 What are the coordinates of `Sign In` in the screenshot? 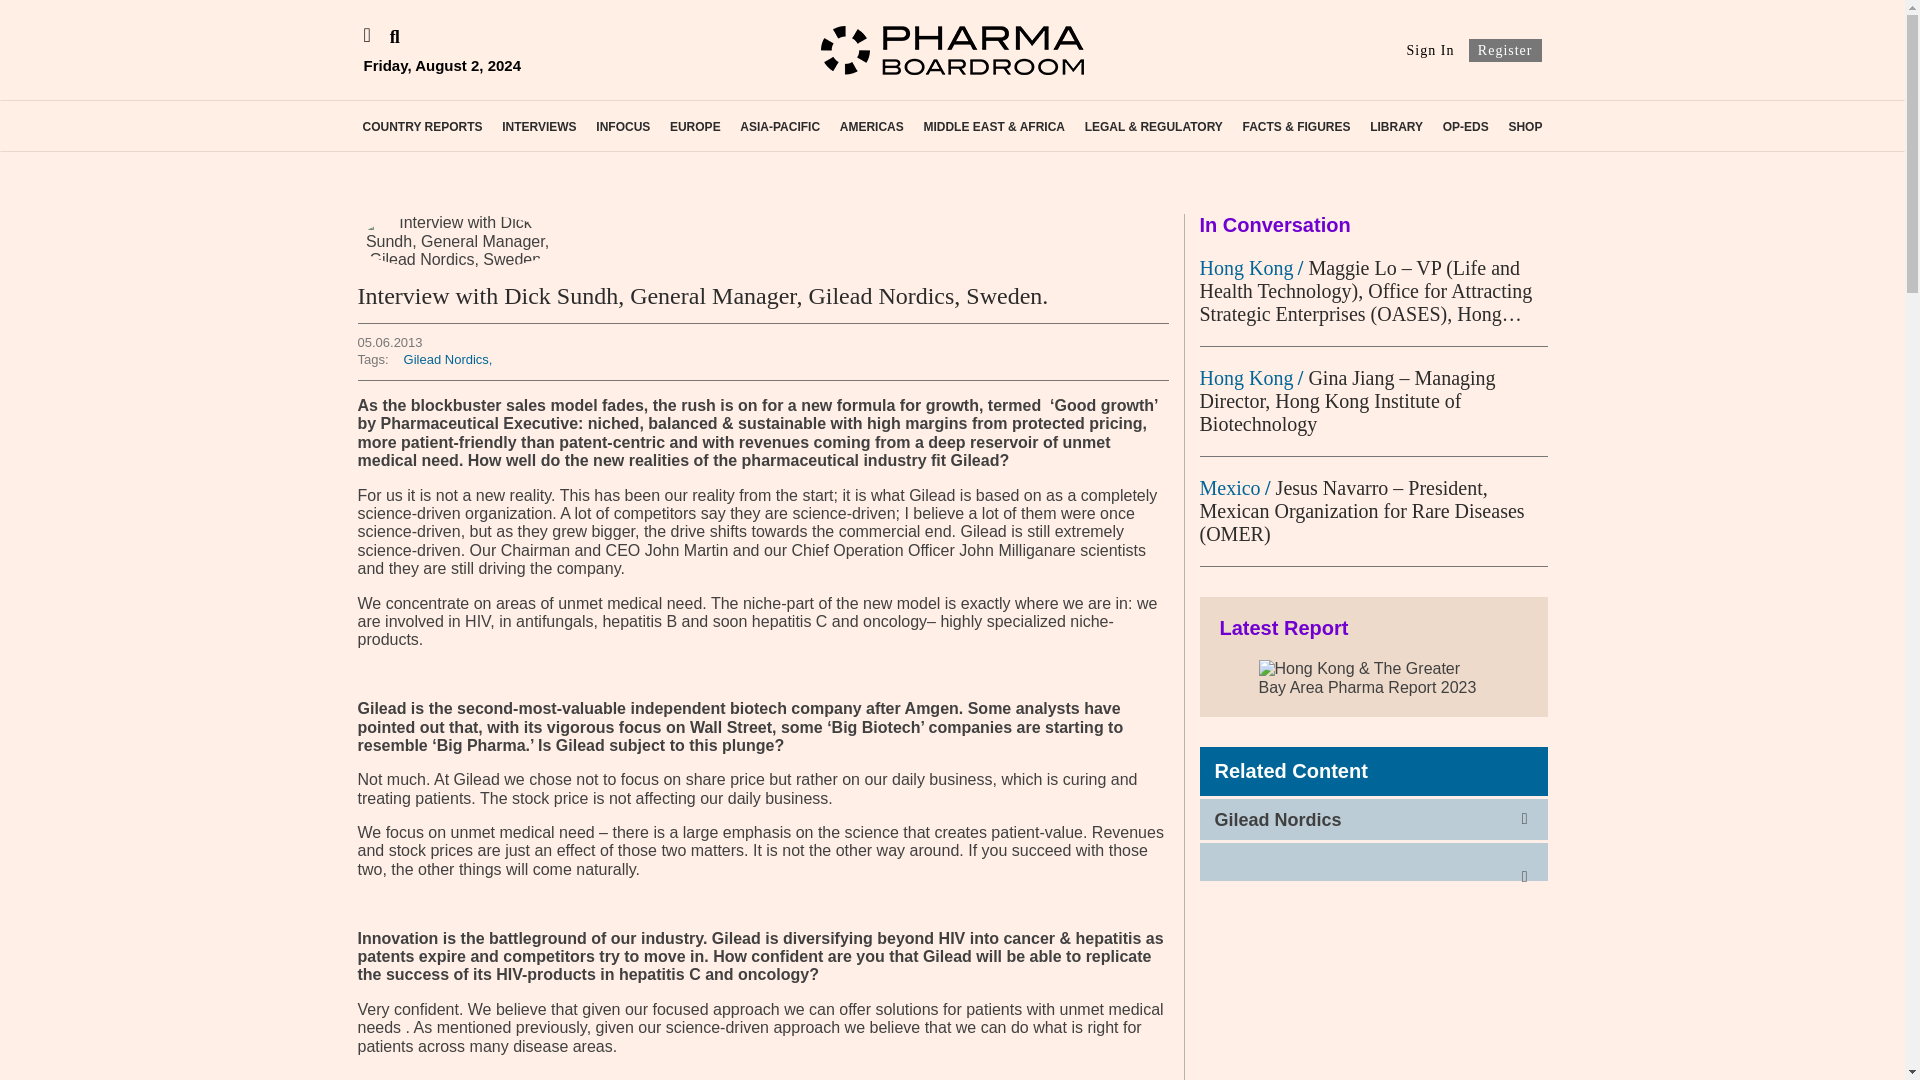 It's located at (1431, 50).